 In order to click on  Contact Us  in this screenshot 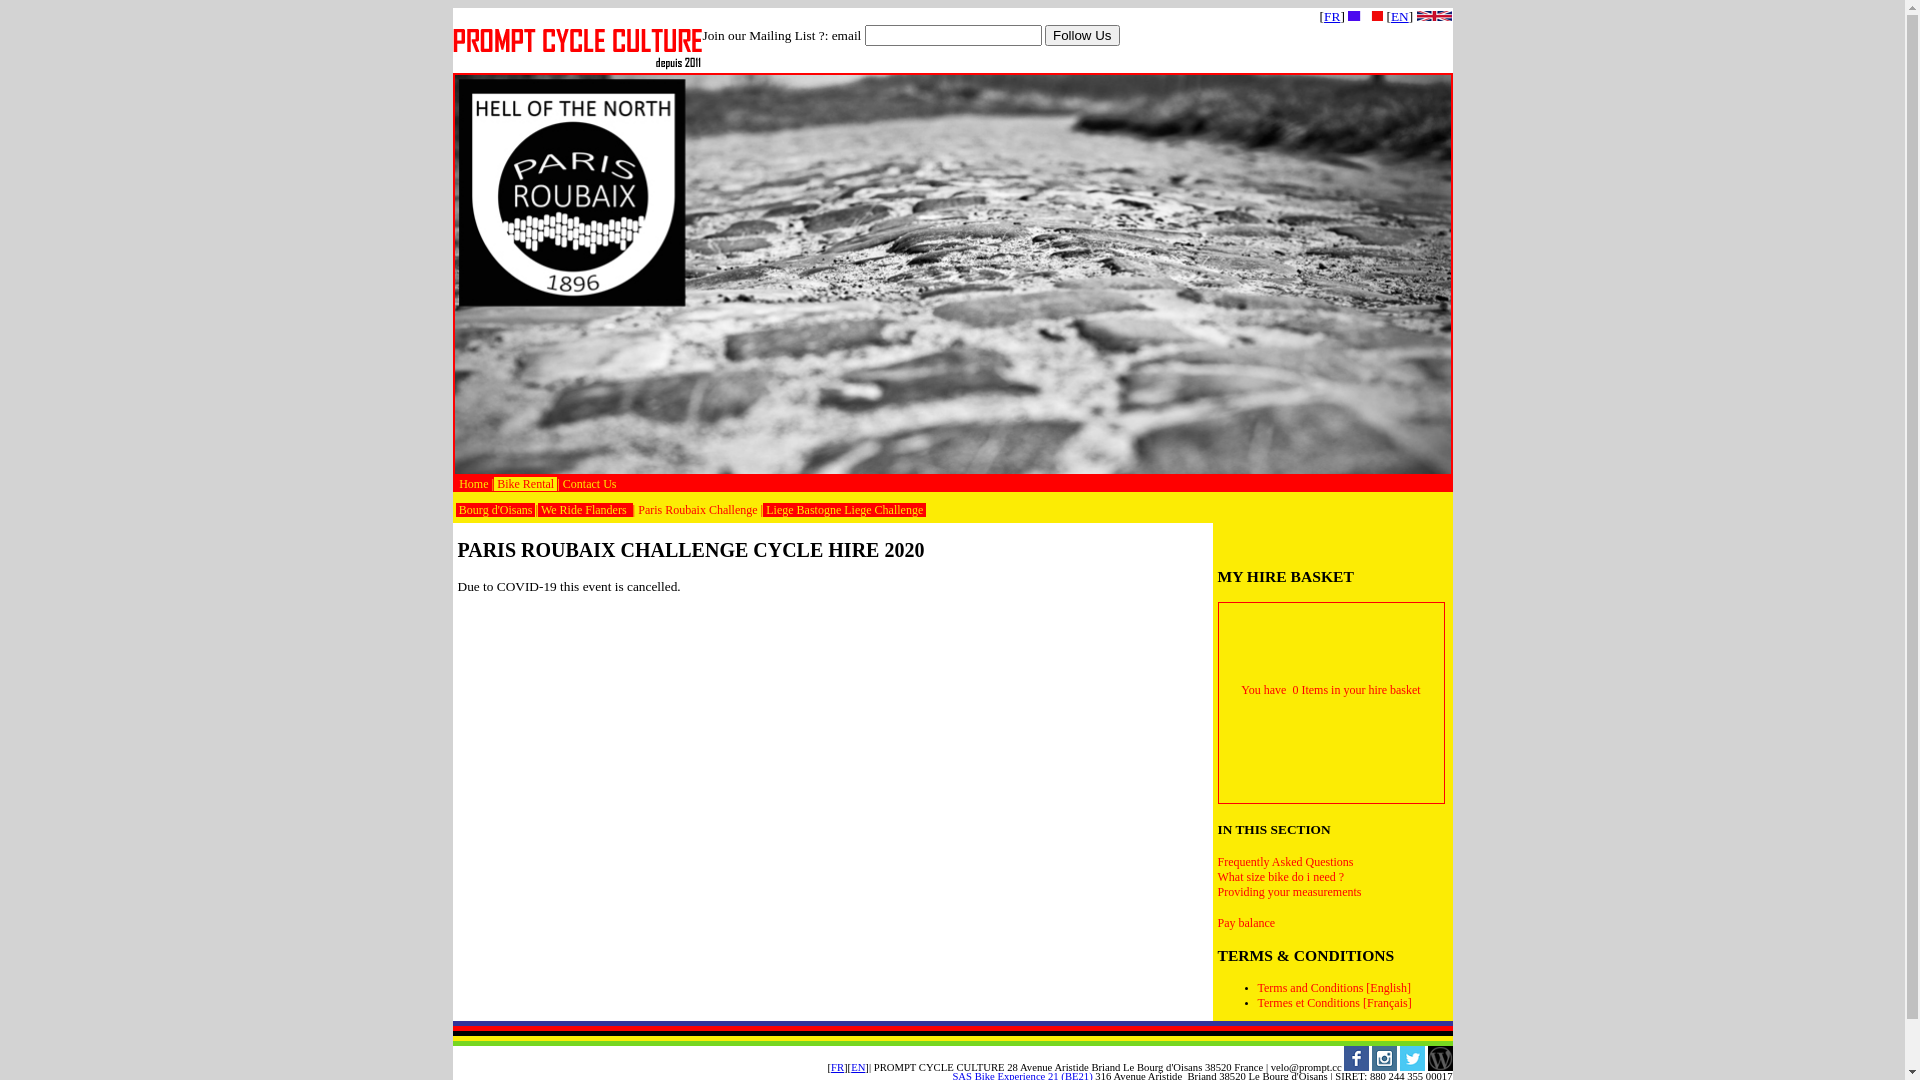, I will do `click(590, 484)`.